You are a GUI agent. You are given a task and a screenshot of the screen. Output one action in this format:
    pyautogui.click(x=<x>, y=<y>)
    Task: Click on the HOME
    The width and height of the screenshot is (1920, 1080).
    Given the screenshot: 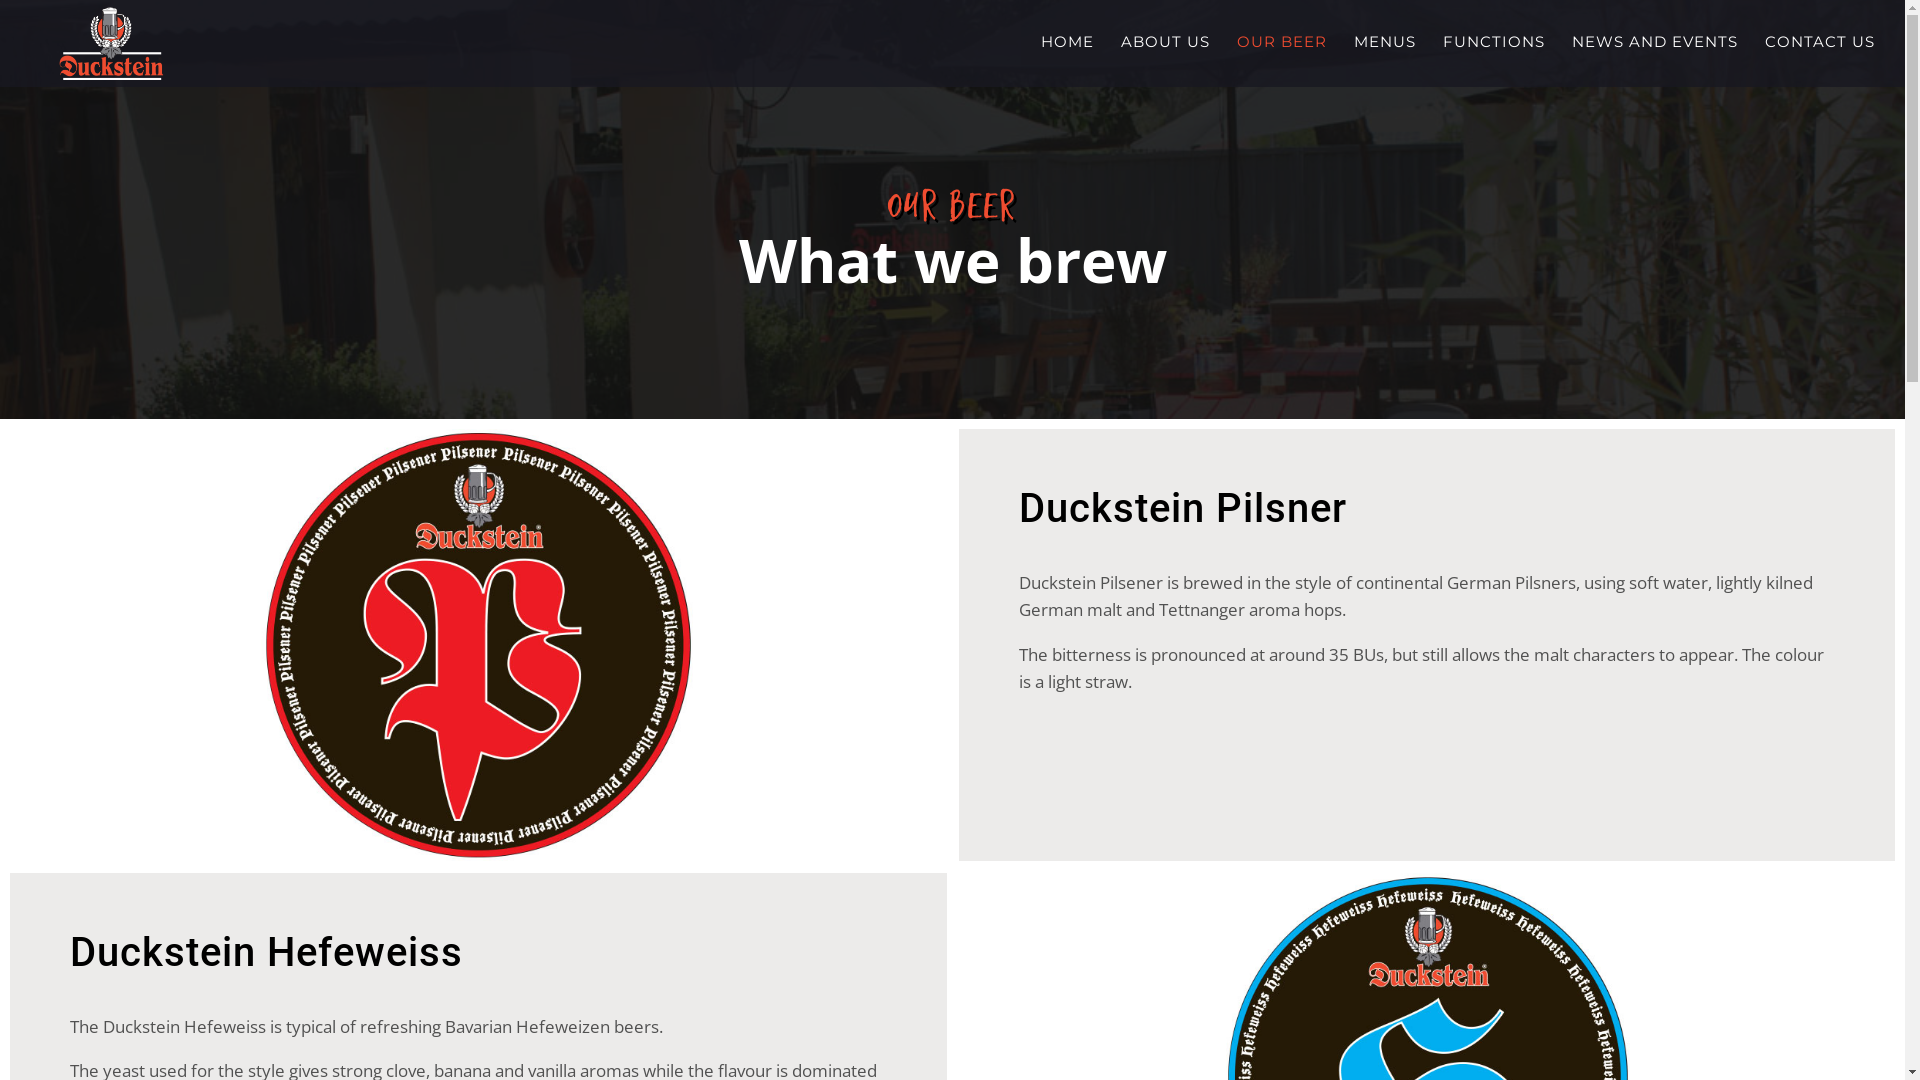 What is the action you would take?
    pyautogui.click(x=1068, y=61)
    